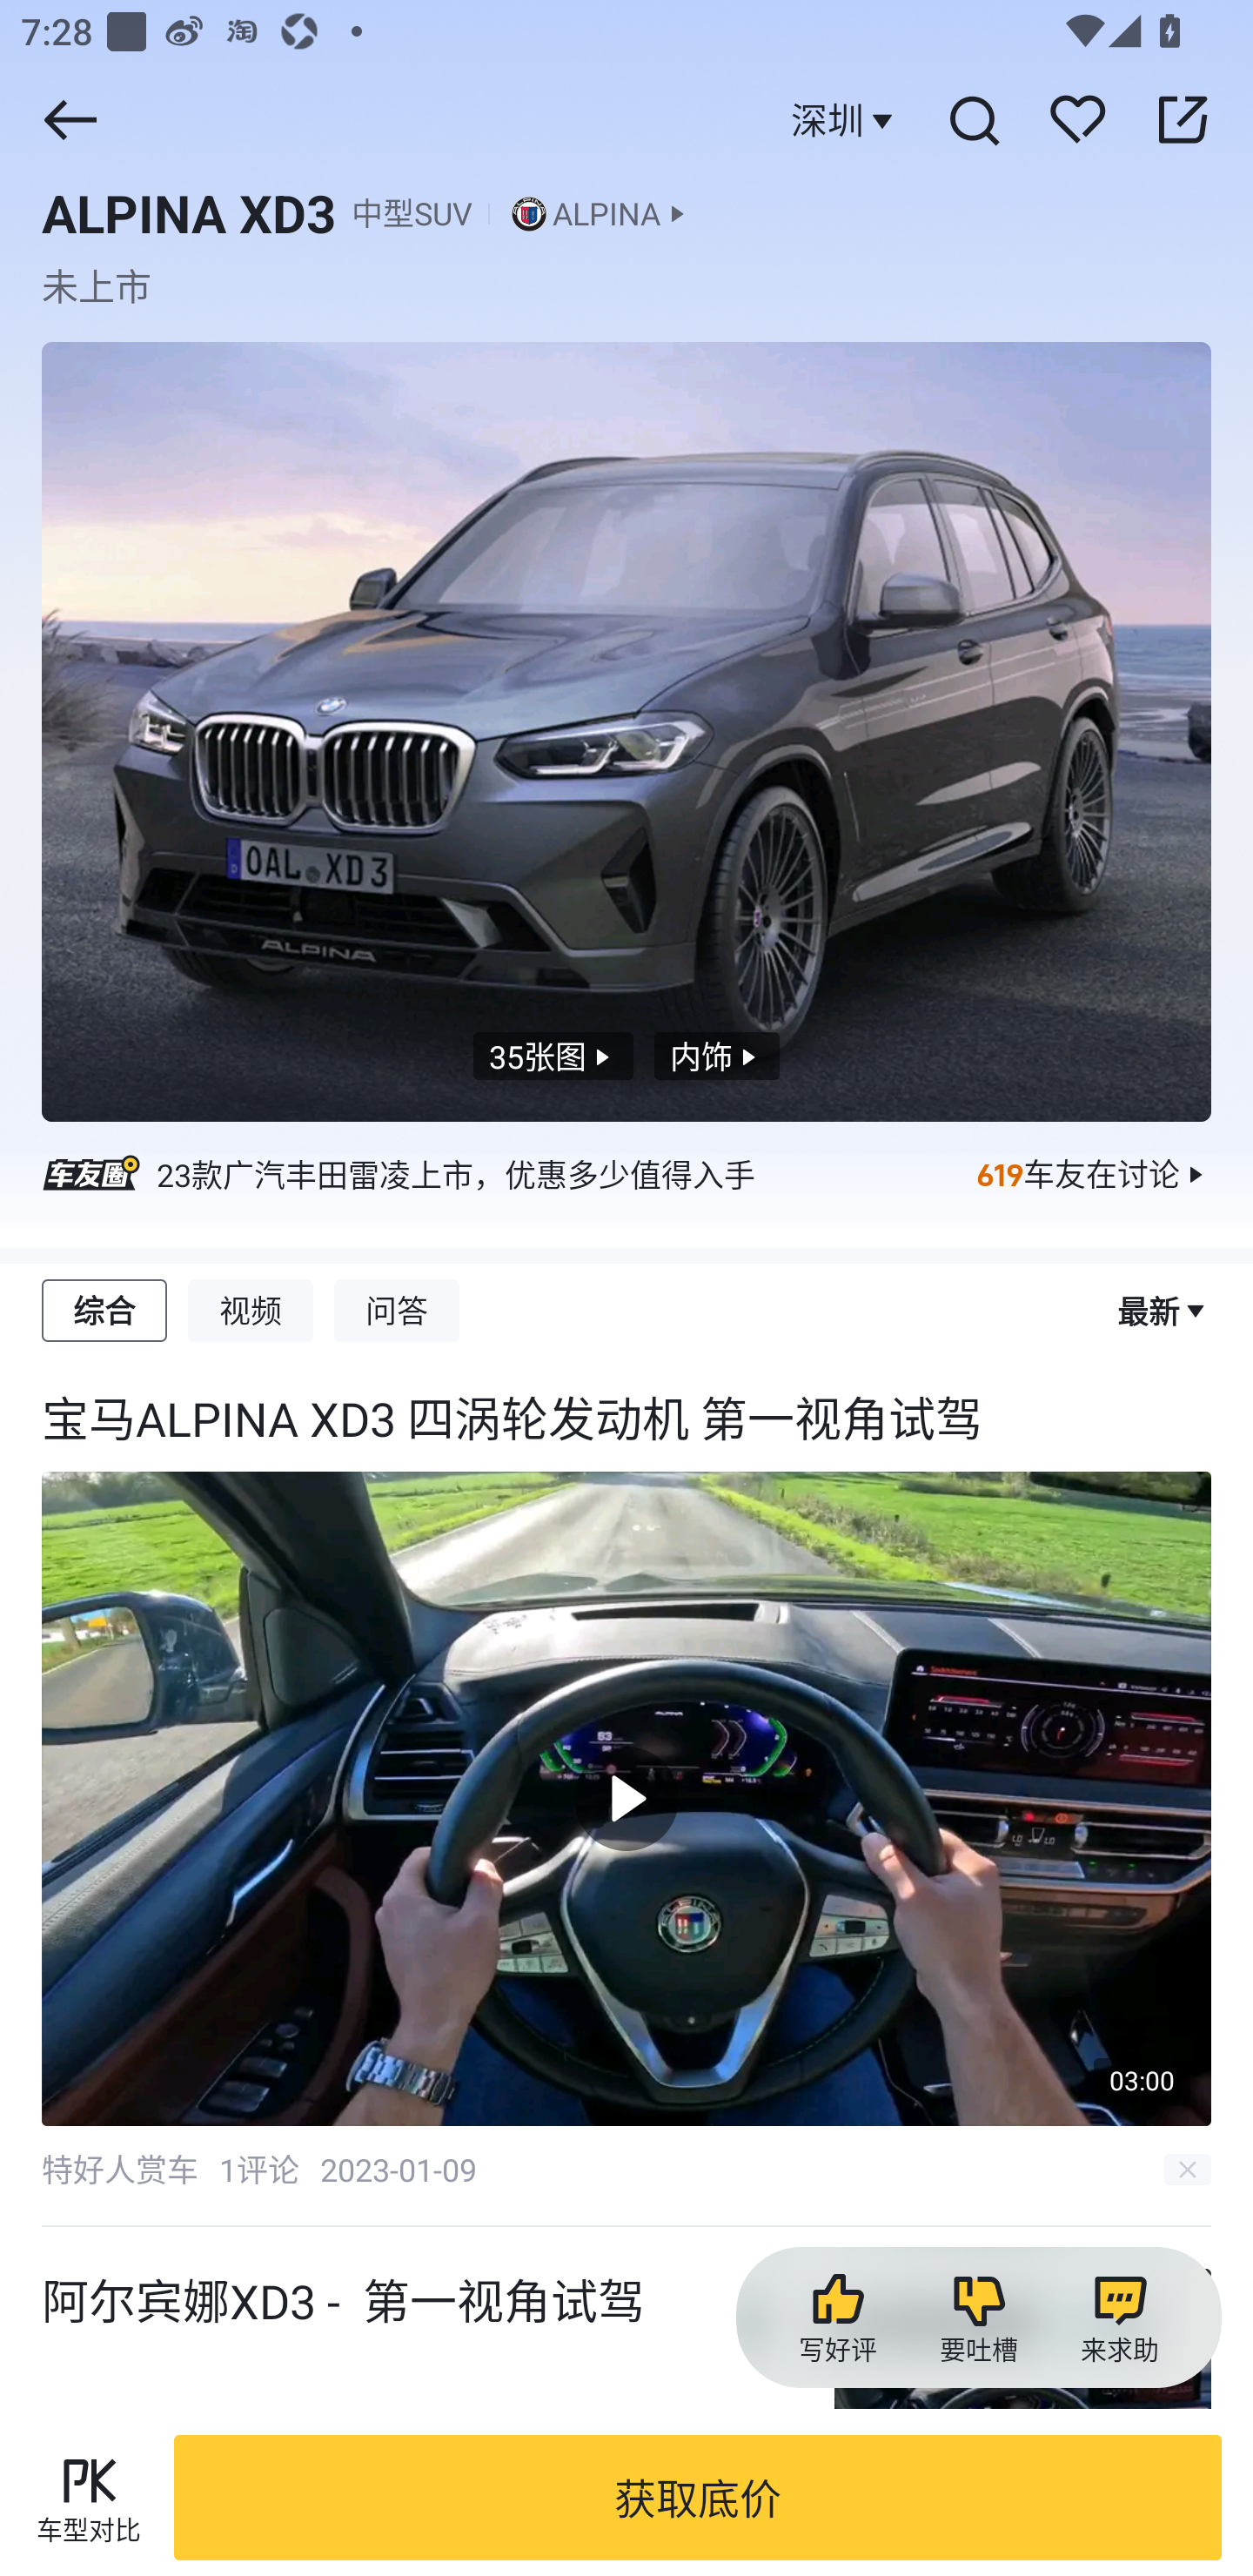 The width and height of the screenshot is (1253, 2576). Describe the element at coordinates (104, 1311) in the screenshot. I see `综合` at that location.